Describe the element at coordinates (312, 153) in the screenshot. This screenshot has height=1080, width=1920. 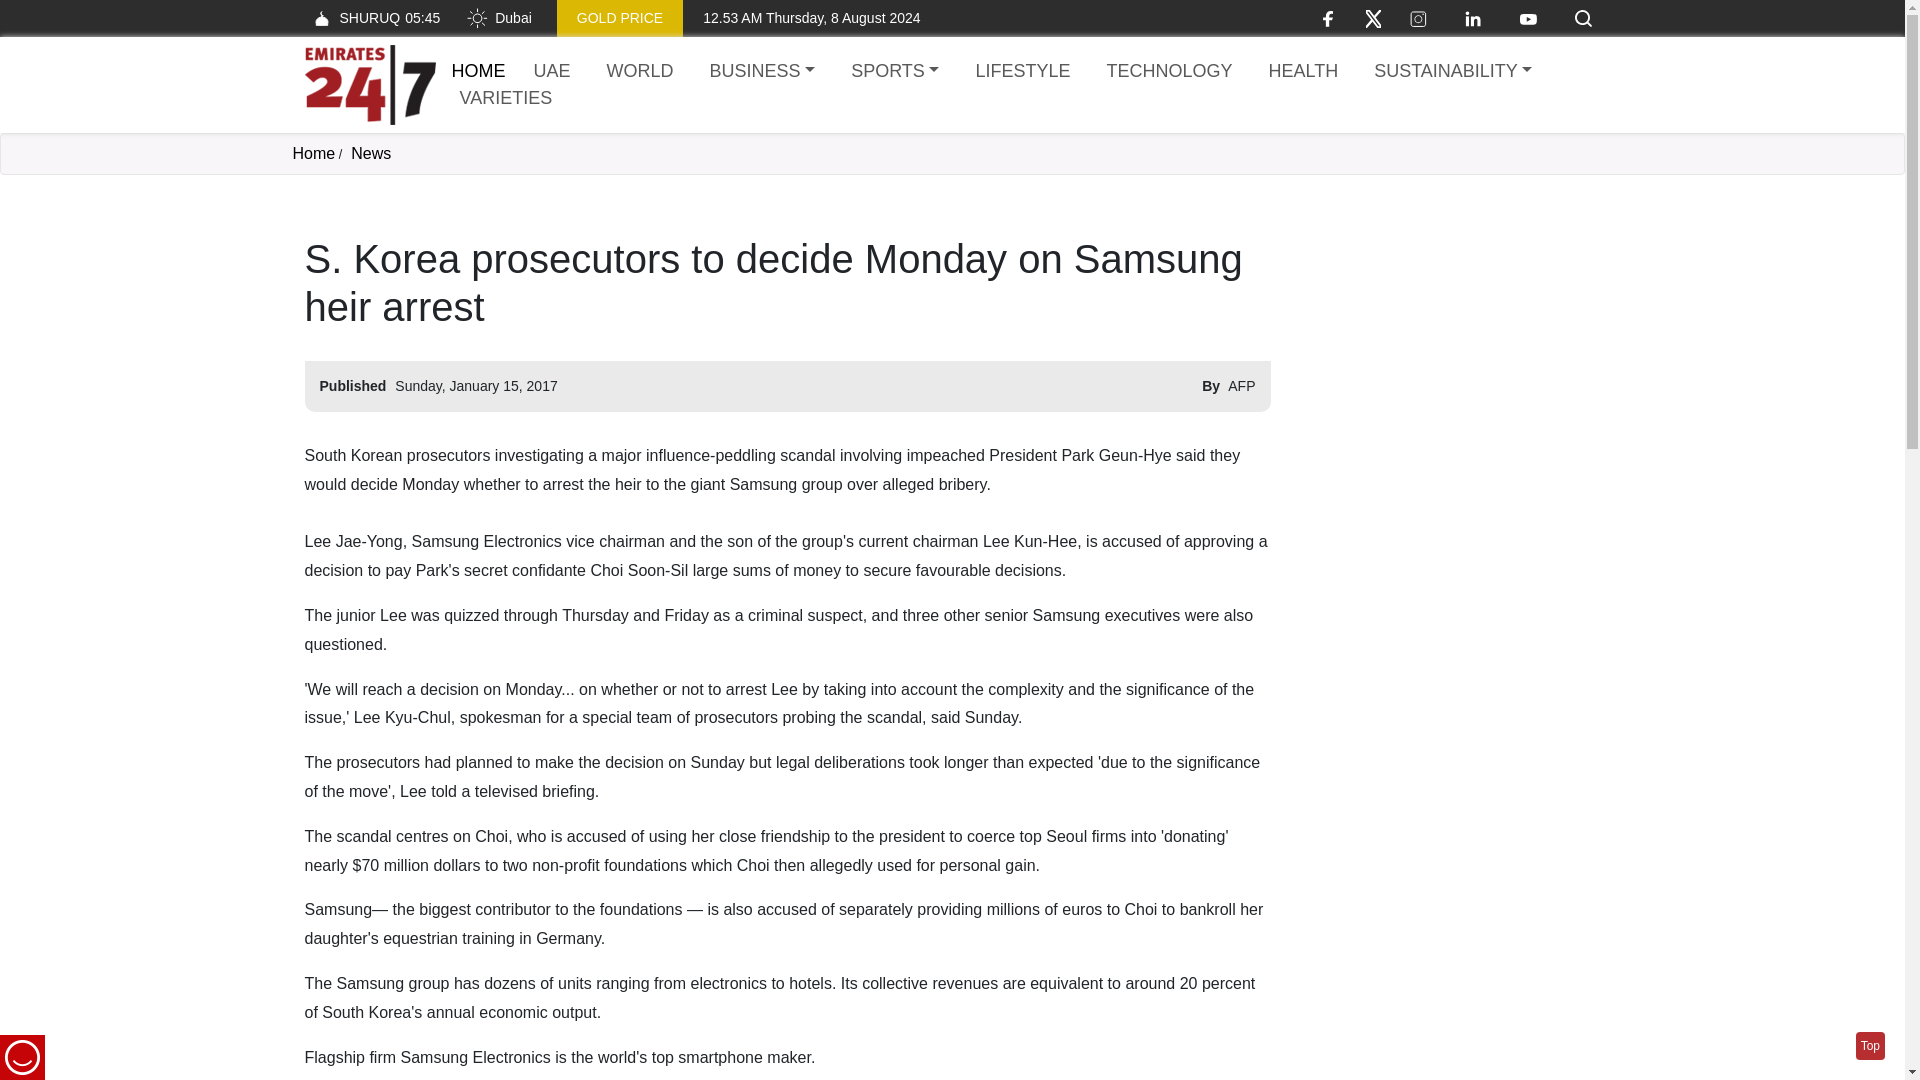
I see `Home` at that location.